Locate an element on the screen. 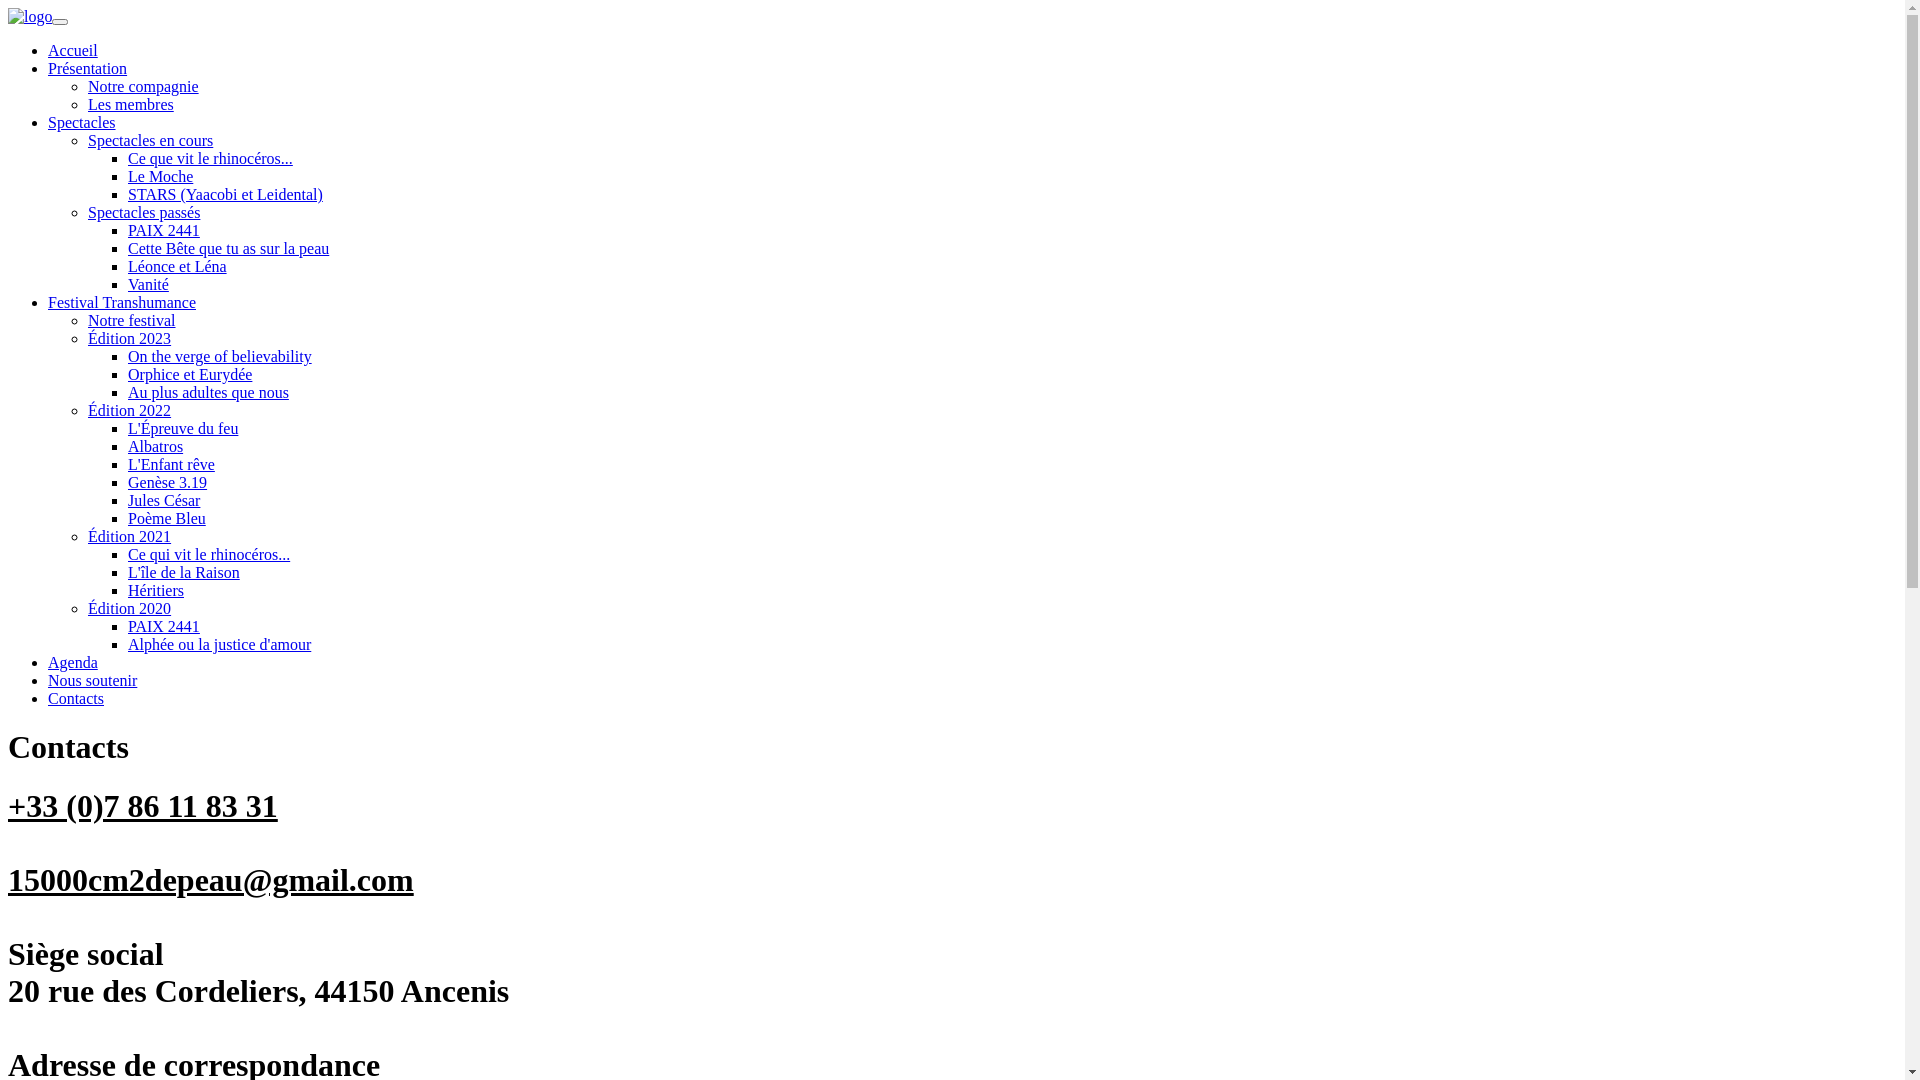 The width and height of the screenshot is (1920, 1080). Au plus adultes que nous is located at coordinates (208, 392).